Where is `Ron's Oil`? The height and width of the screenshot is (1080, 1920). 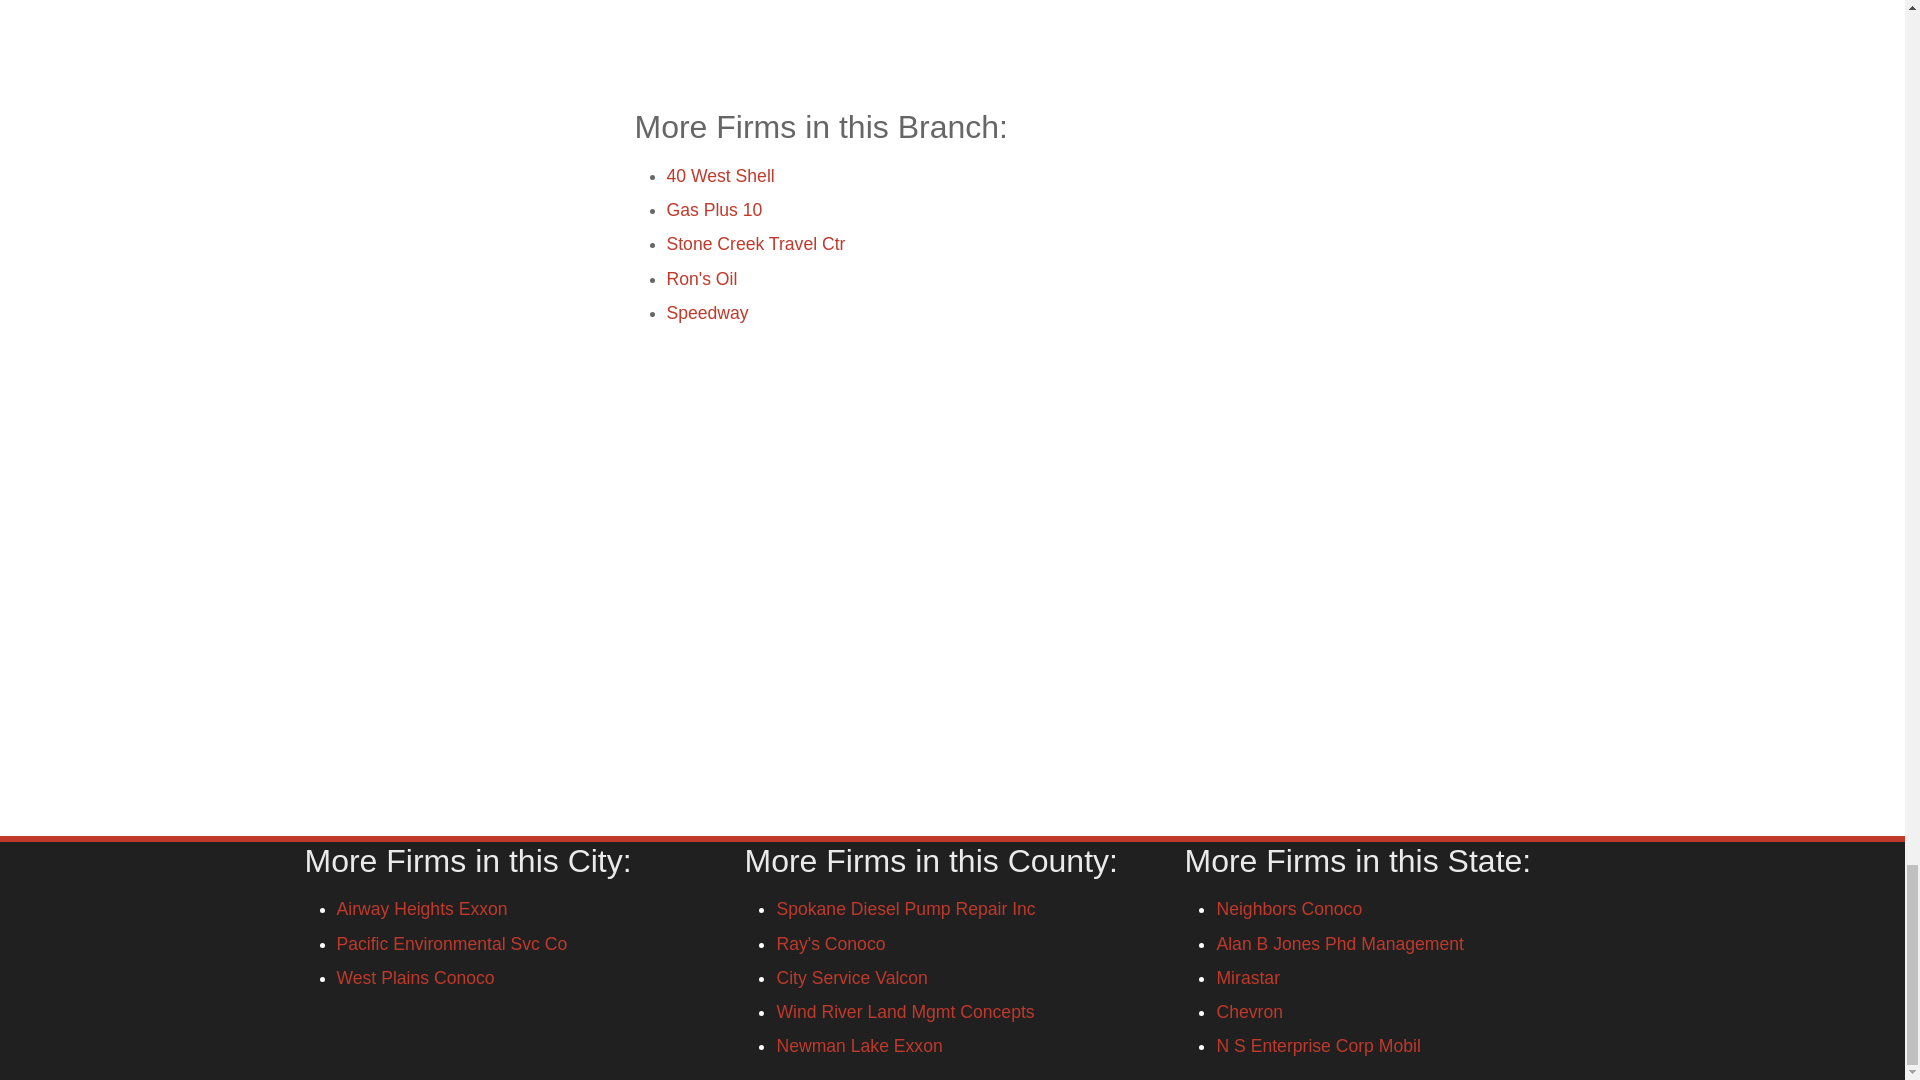 Ron's Oil is located at coordinates (702, 278).